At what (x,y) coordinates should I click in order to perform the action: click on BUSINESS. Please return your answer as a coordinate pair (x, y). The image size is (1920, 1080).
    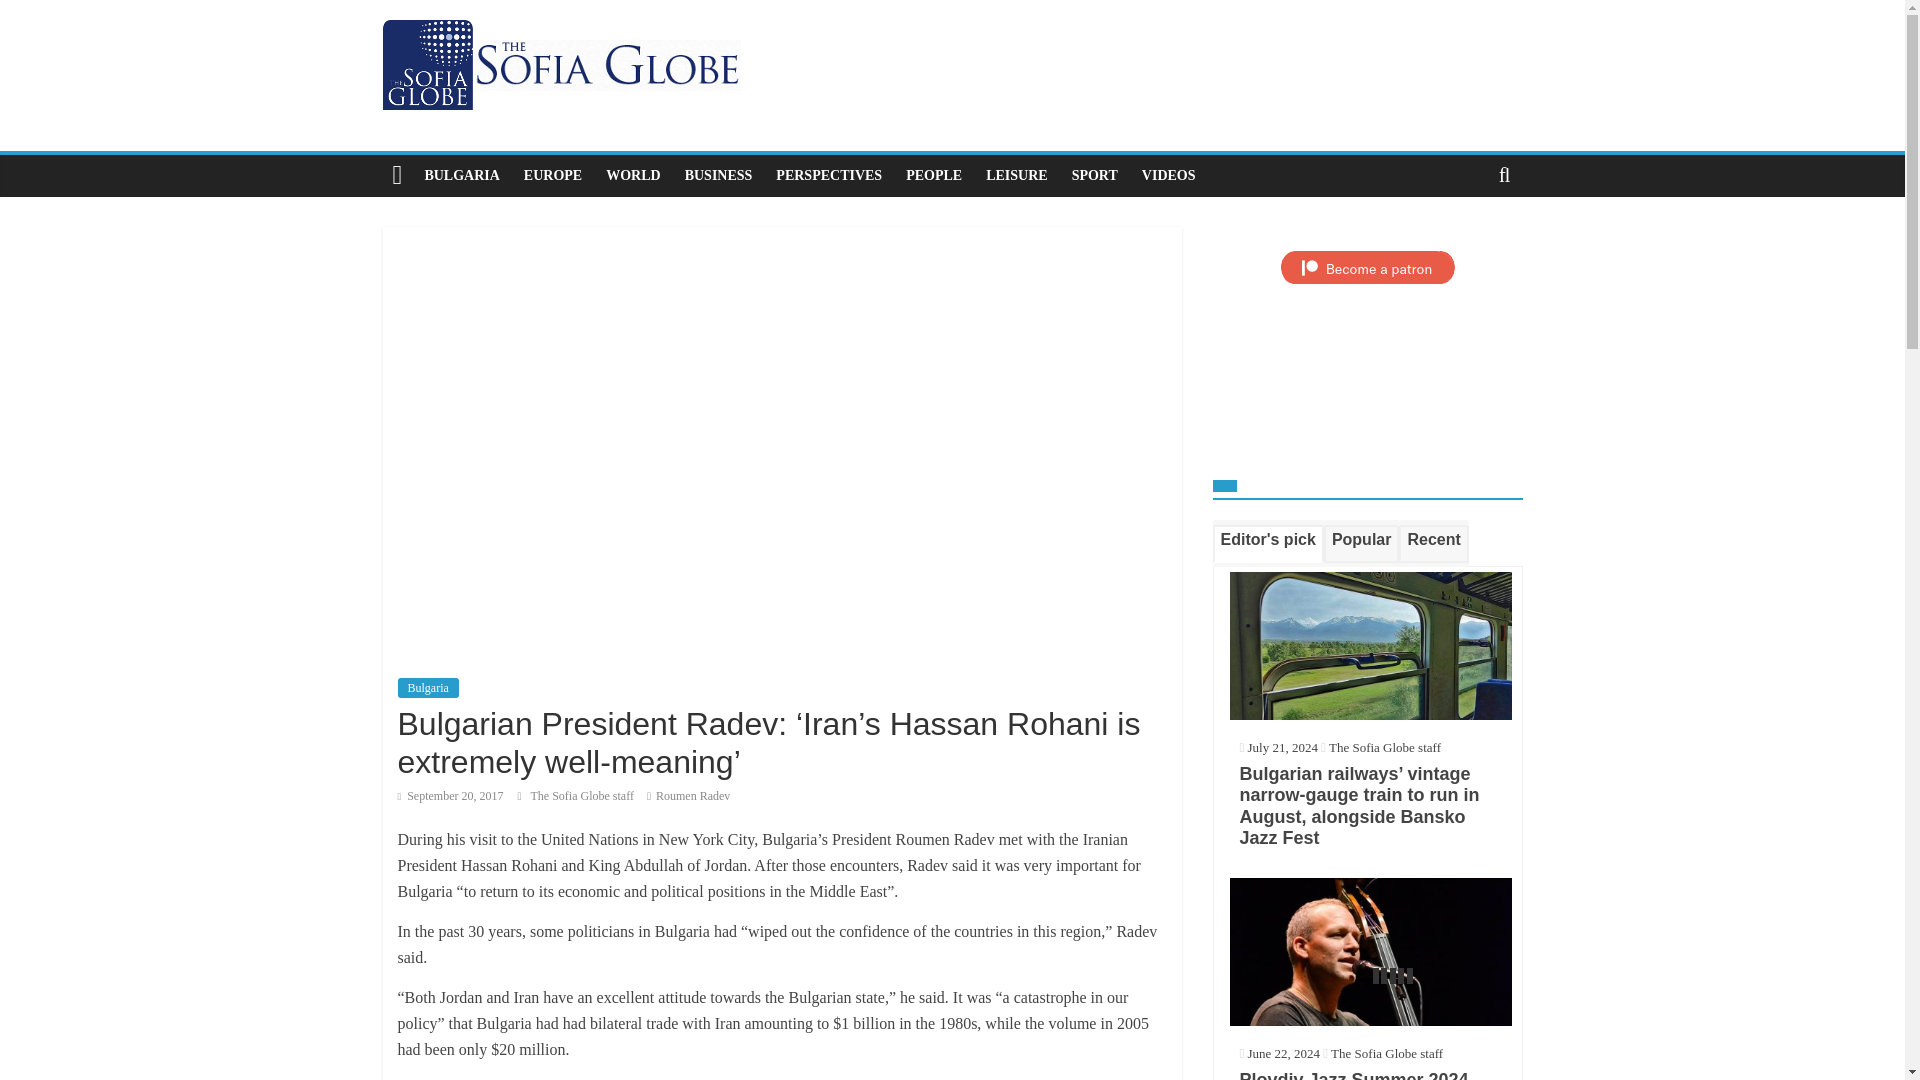
    Looking at the image, I should click on (718, 176).